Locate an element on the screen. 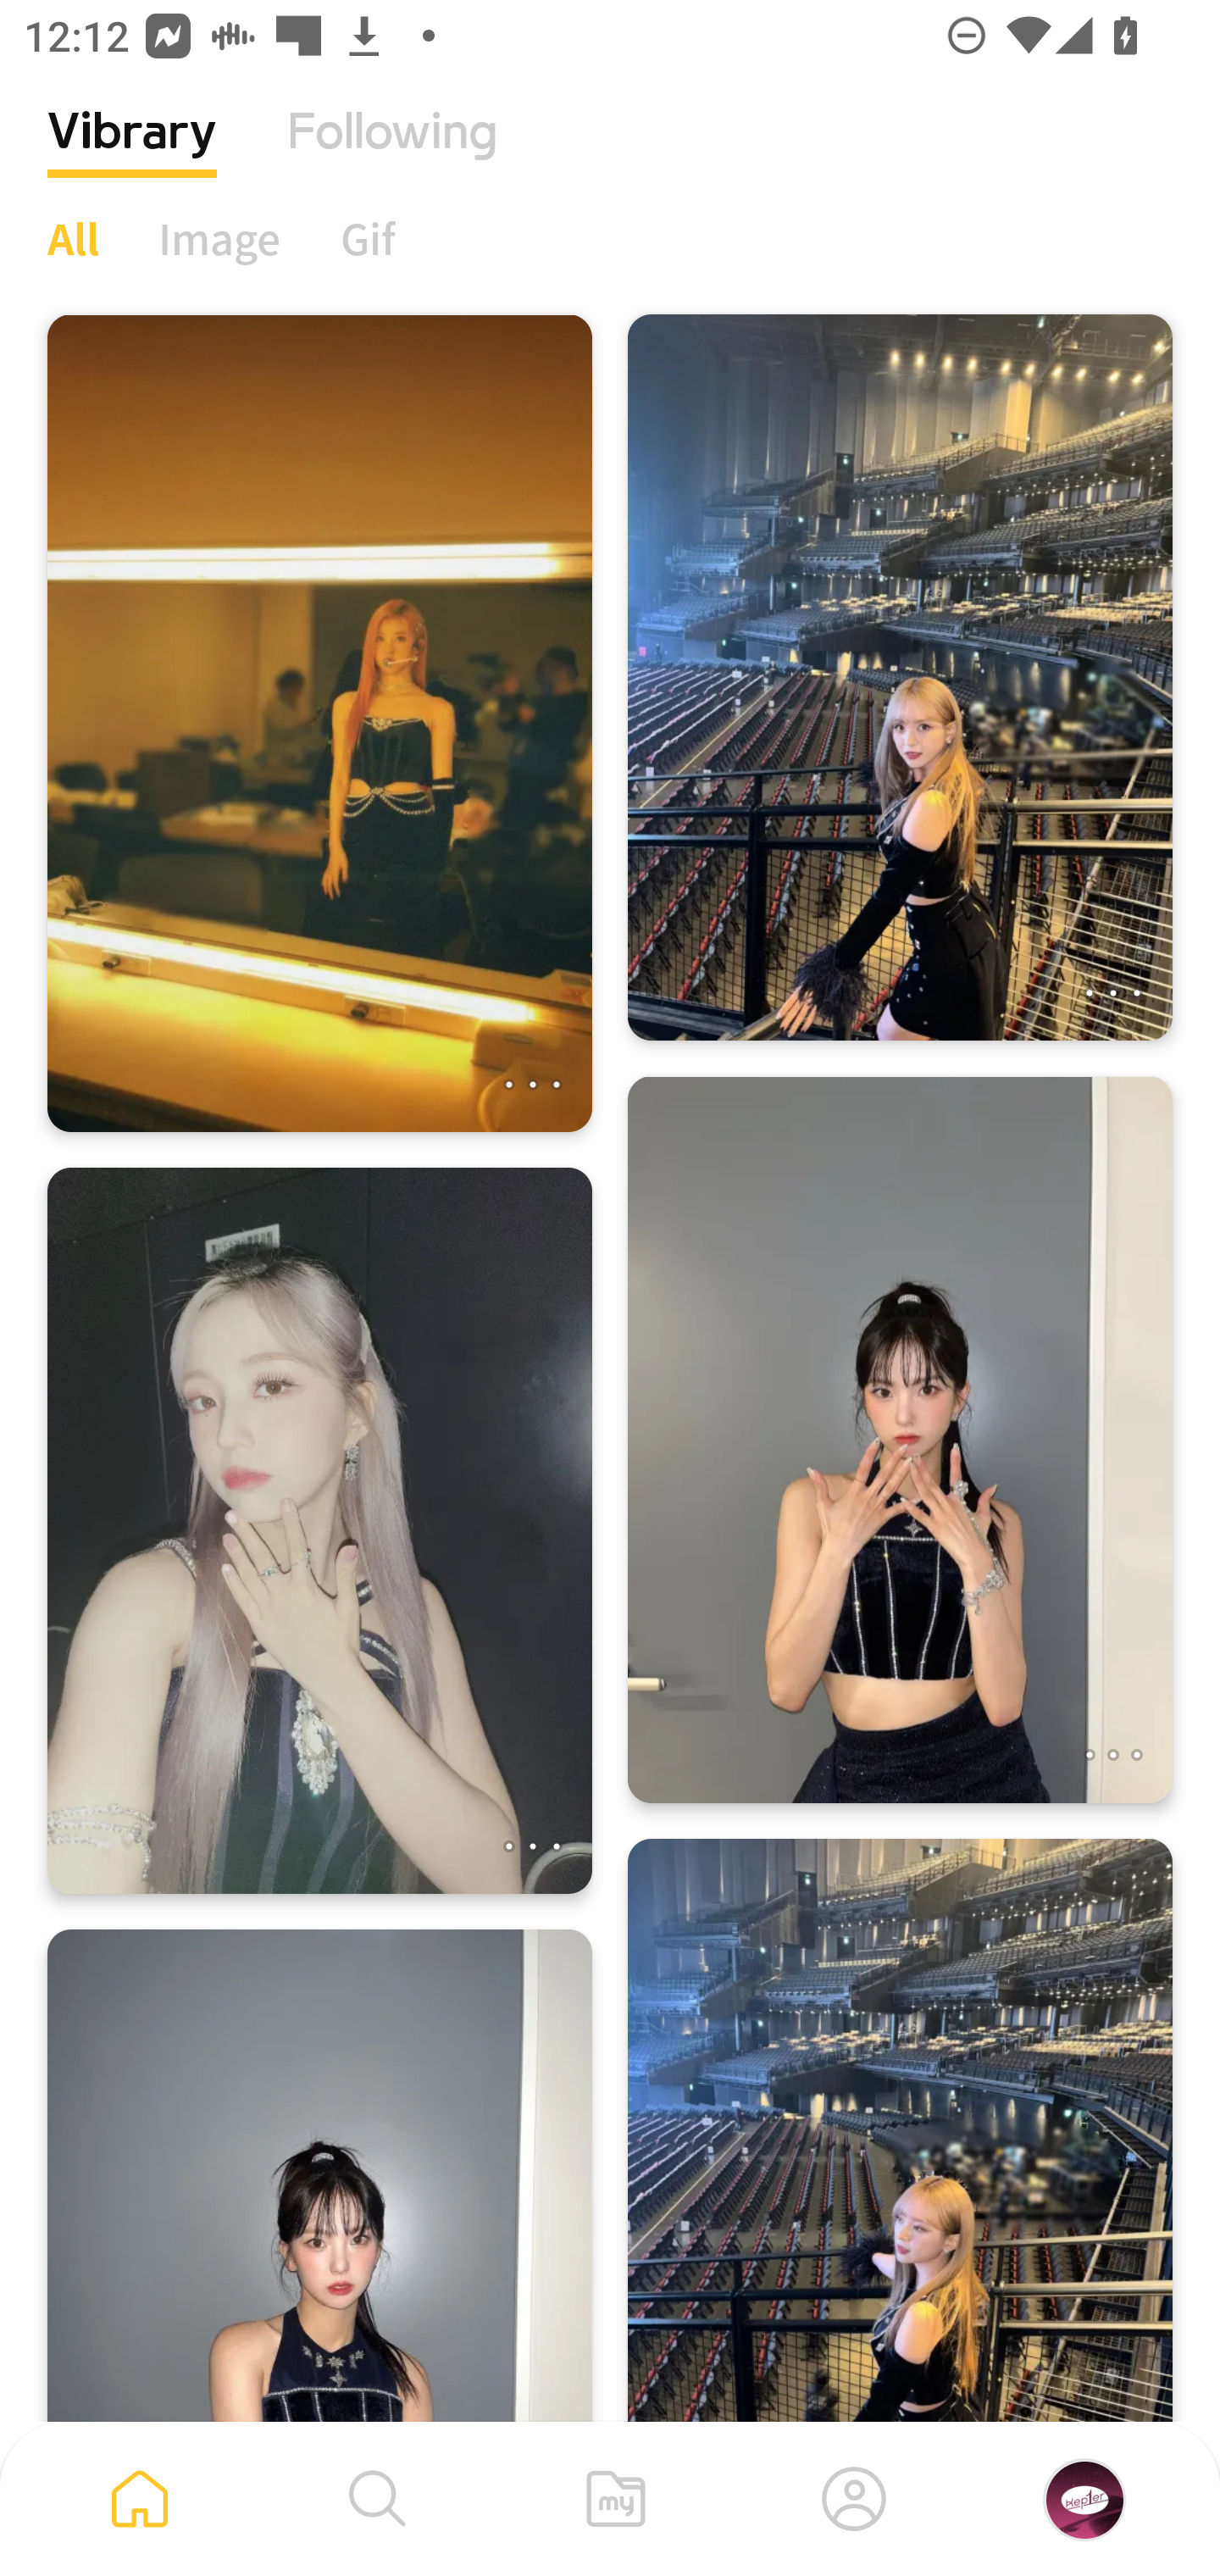 Image resolution: width=1220 pixels, height=2576 pixels. Gif is located at coordinates (368, 238).